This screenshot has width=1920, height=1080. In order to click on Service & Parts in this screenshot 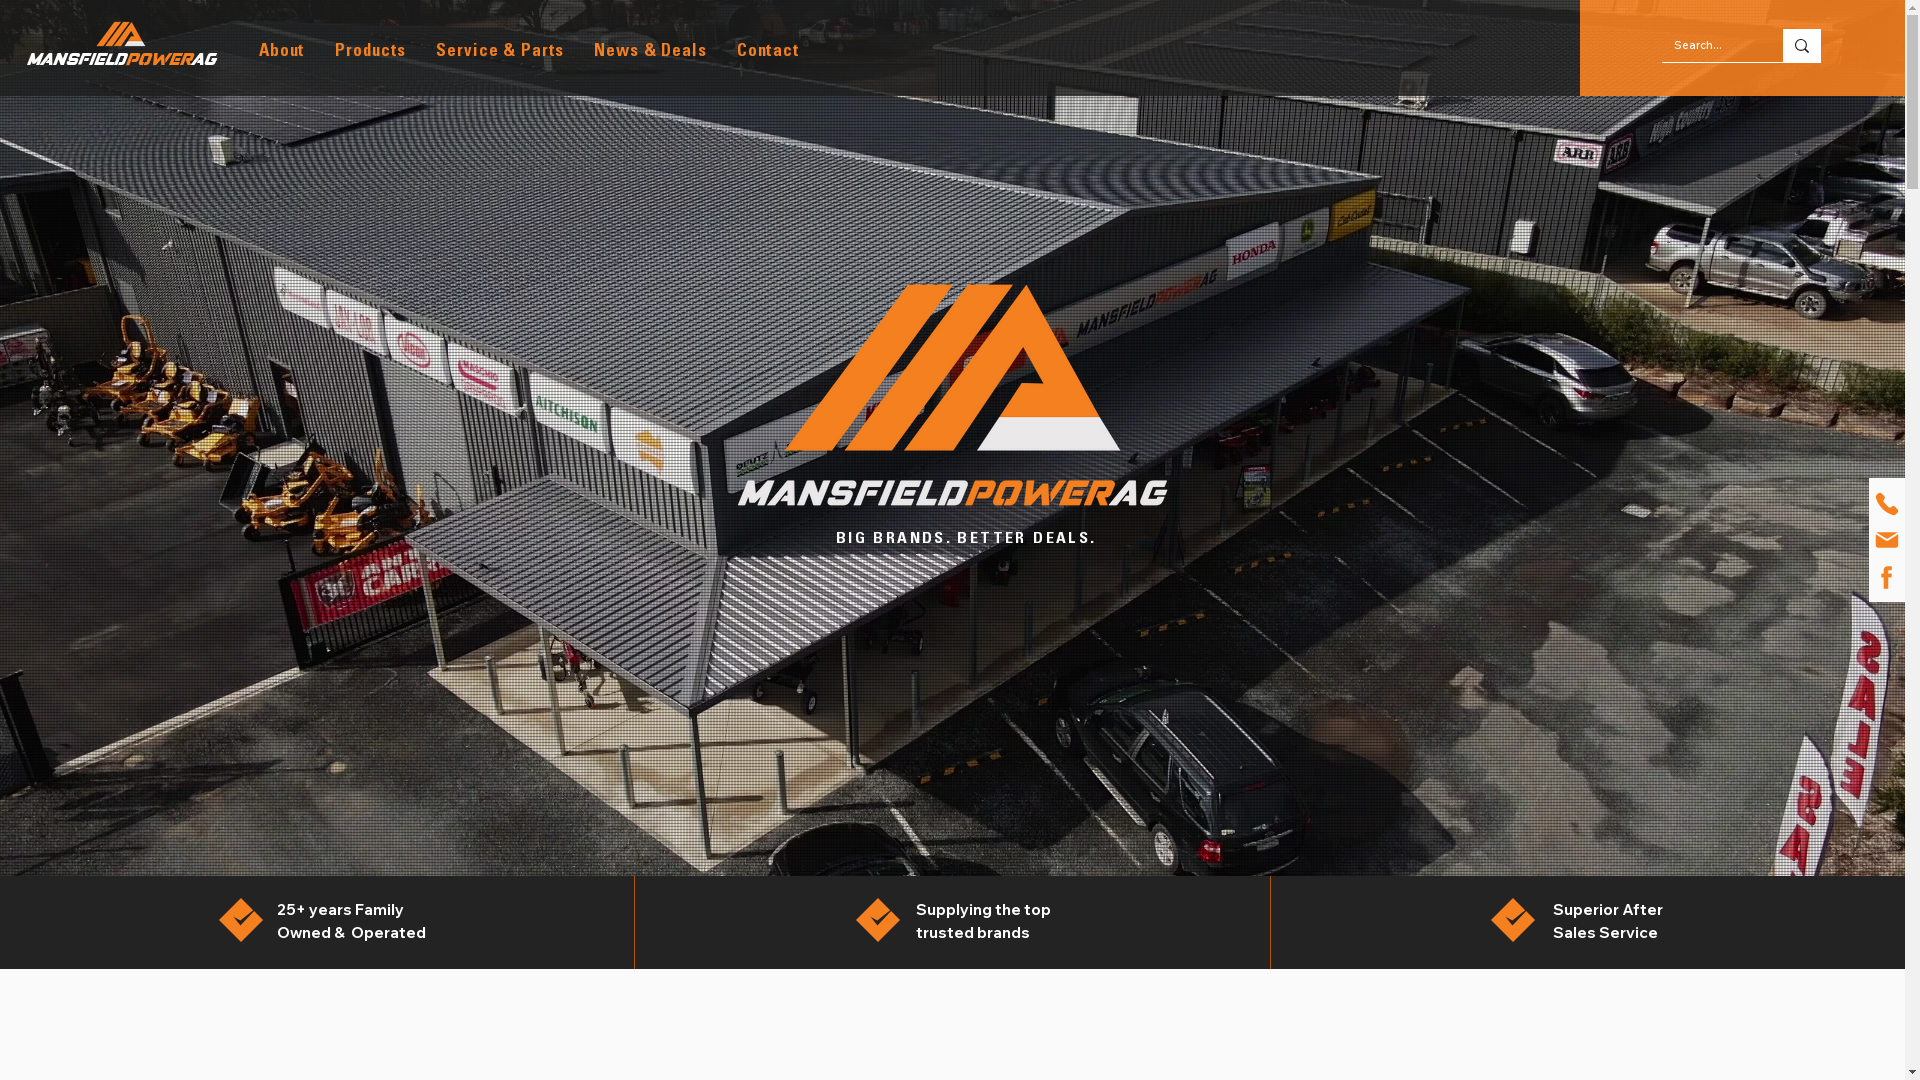, I will do `click(501, 51)`.